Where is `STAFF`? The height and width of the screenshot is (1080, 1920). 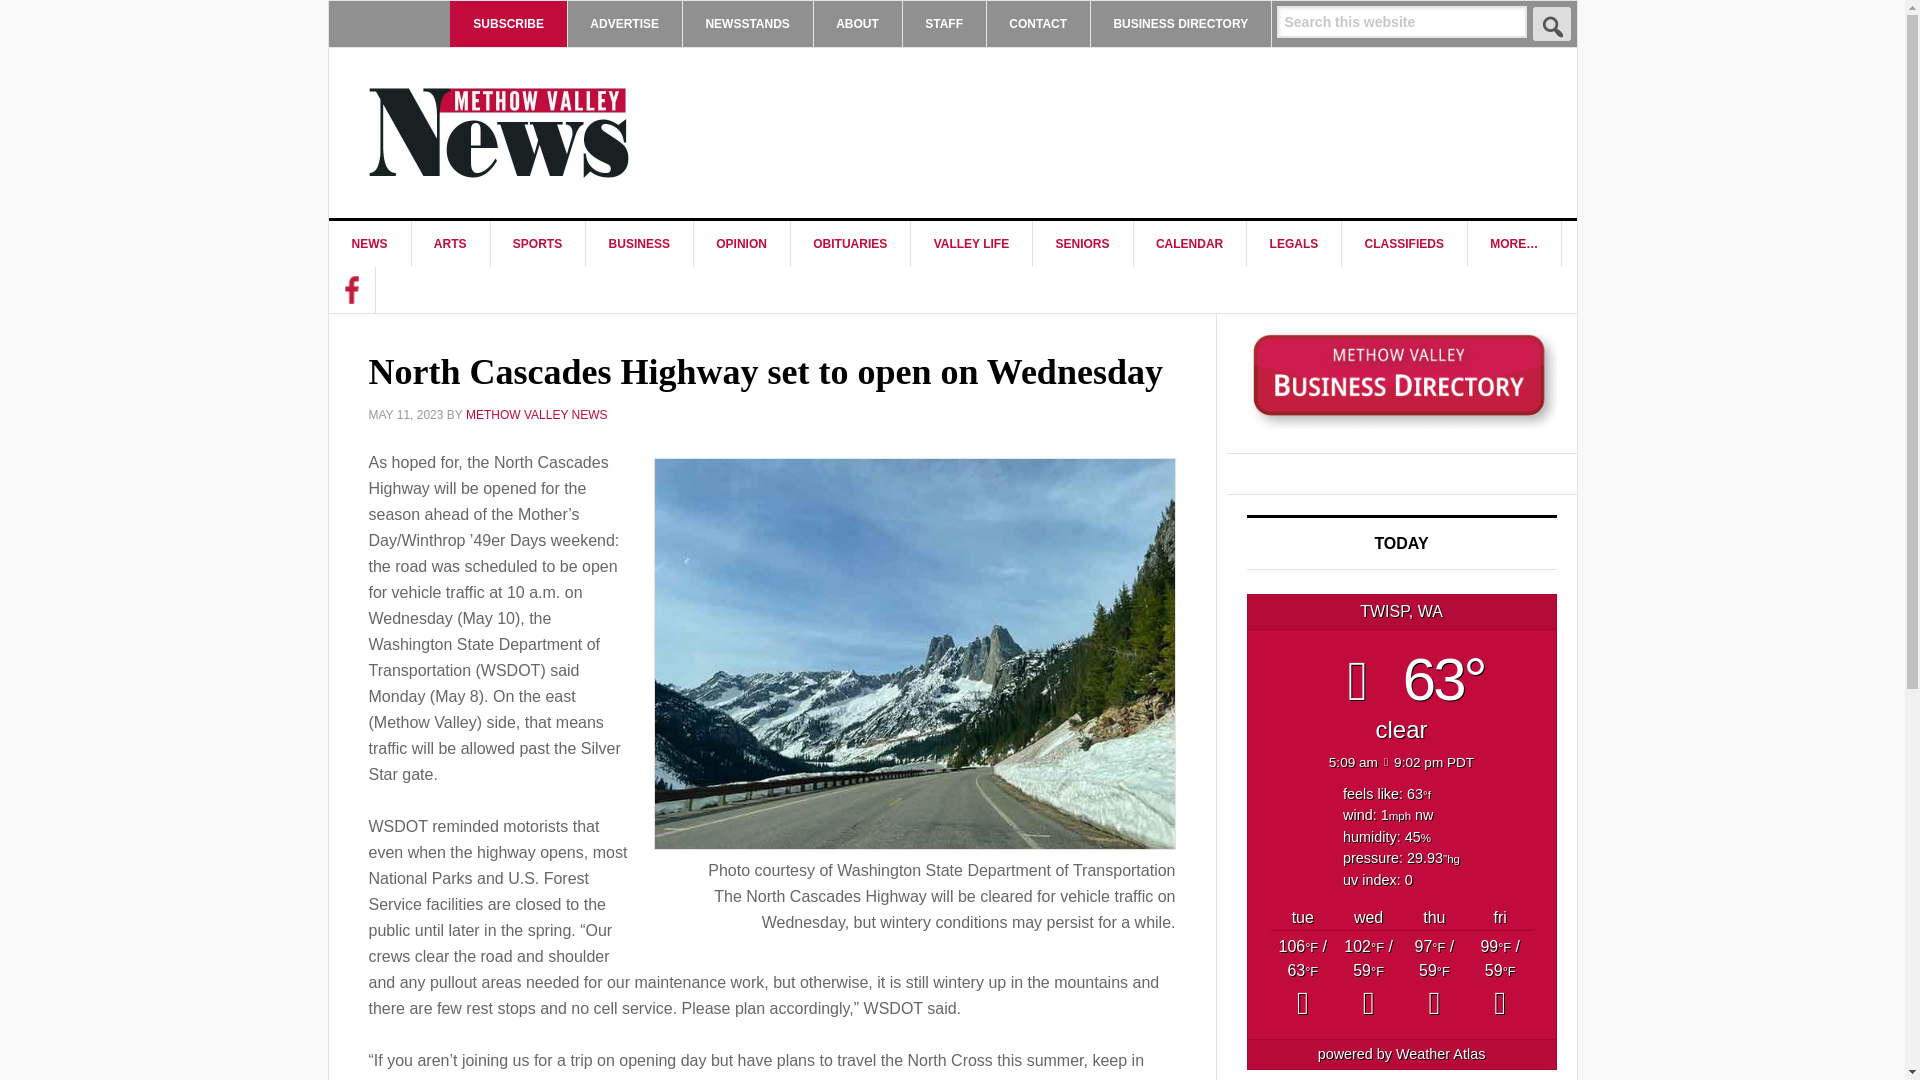
STAFF is located at coordinates (944, 24).